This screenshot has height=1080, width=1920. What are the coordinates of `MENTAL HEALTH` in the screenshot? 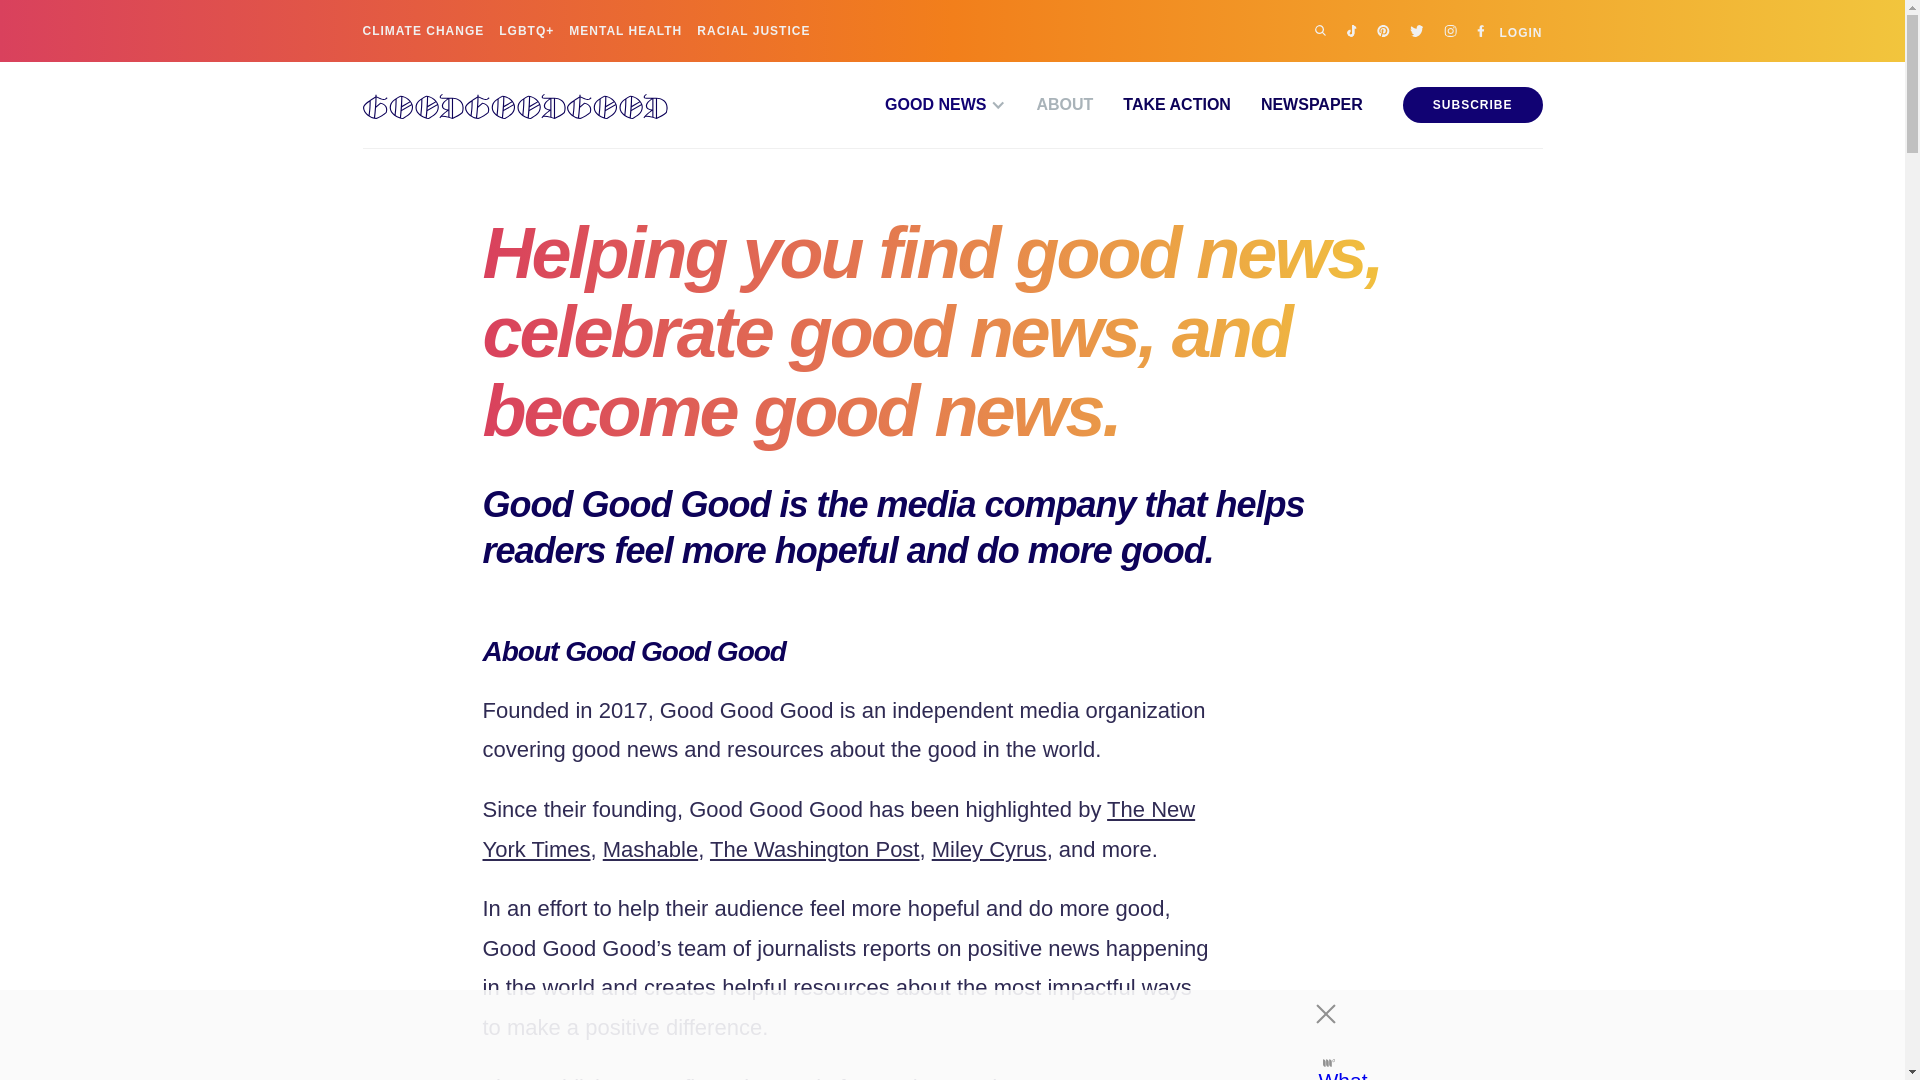 It's located at (624, 30).